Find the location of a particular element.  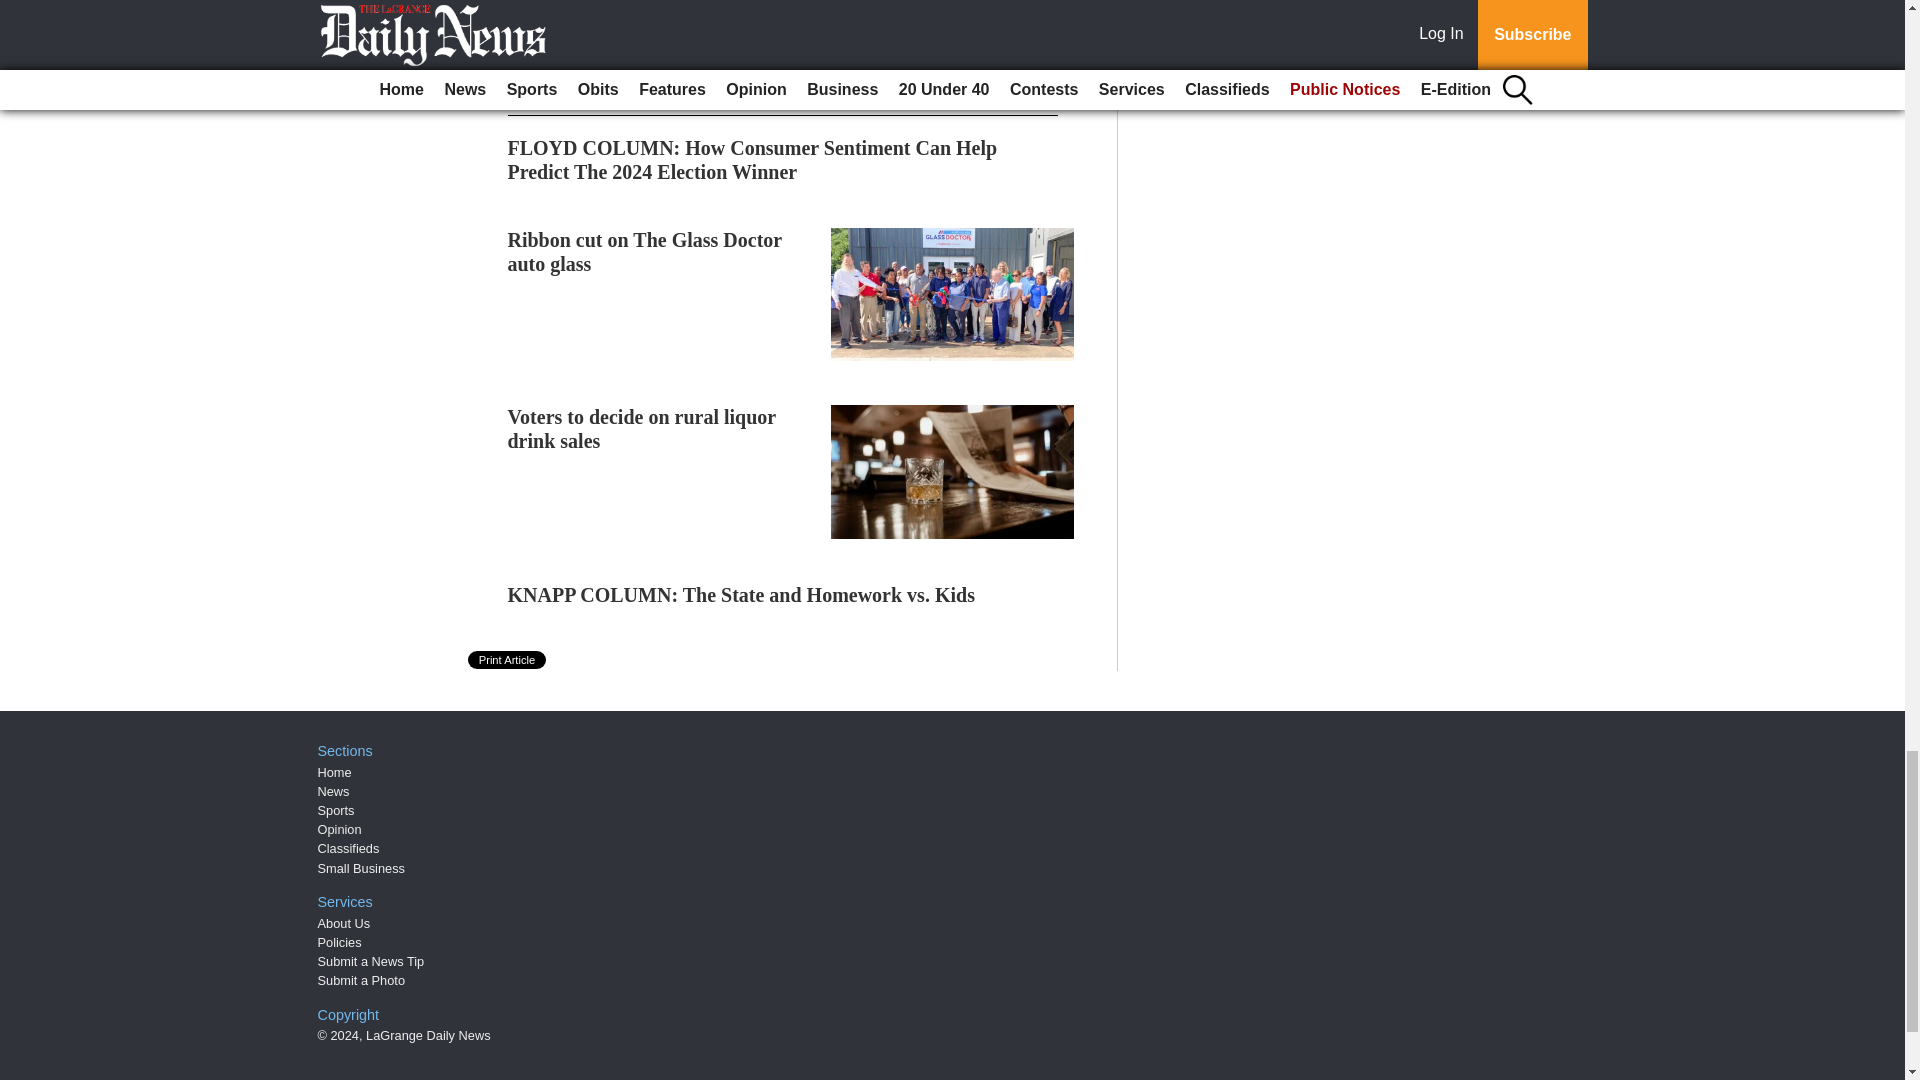

Home is located at coordinates (334, 772).